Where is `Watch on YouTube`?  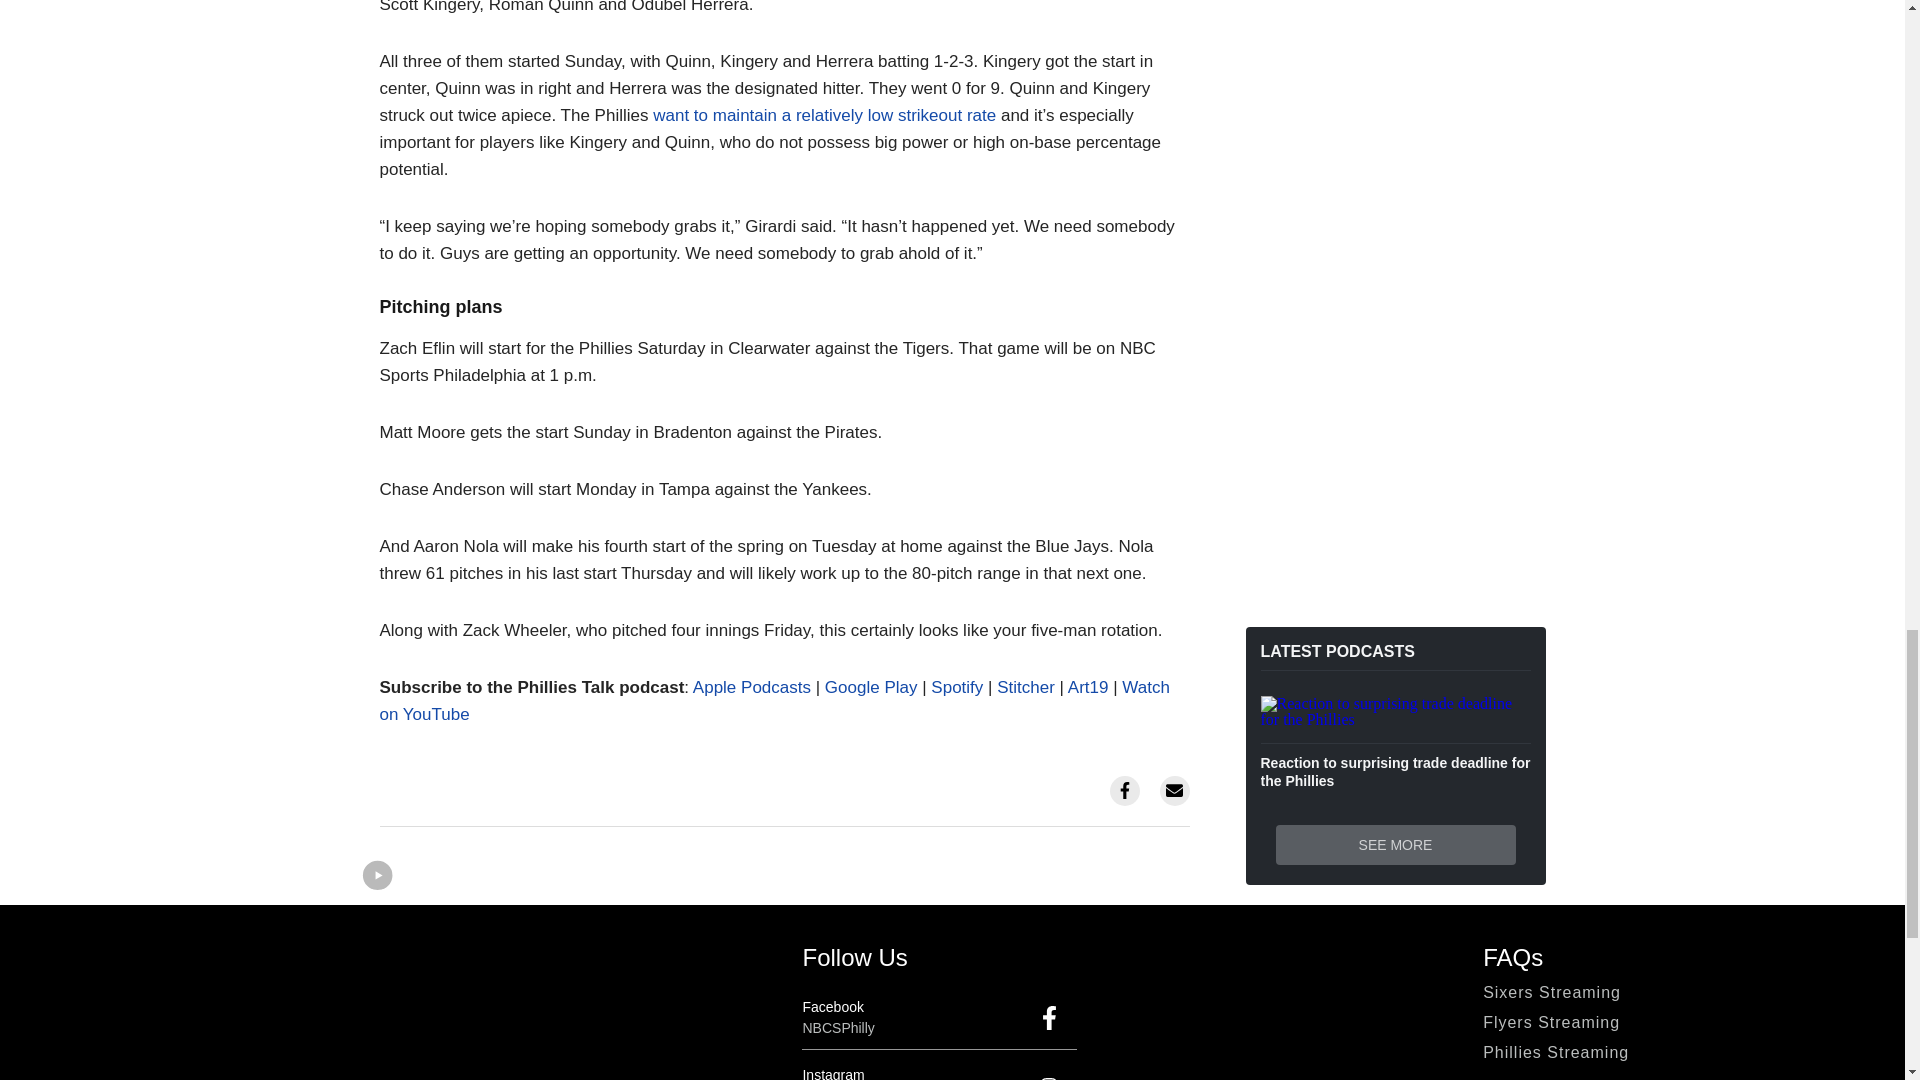
Watch on YouTube is located at coordinates (774, 700).